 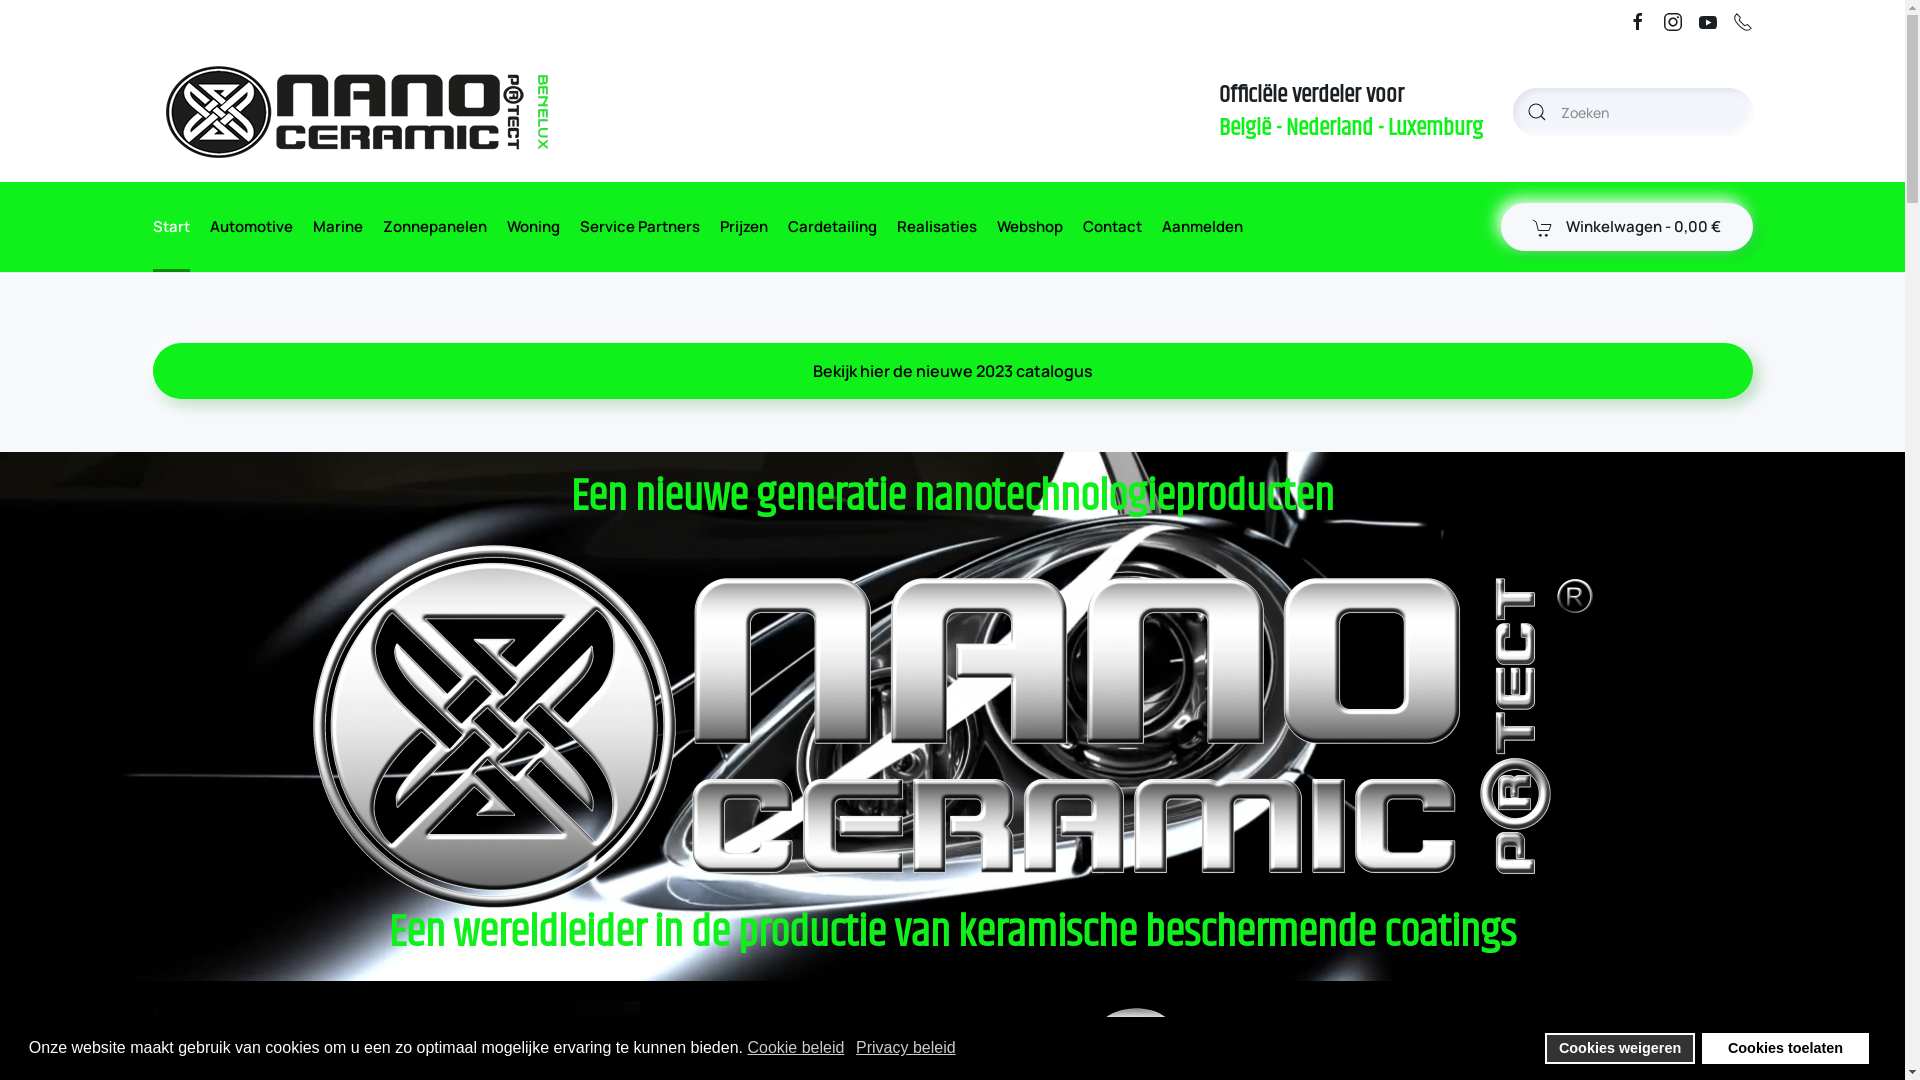 What do you see at coordinates (170, 227) in the screenshot?
I see `Start` at bounding box center [170, 227].